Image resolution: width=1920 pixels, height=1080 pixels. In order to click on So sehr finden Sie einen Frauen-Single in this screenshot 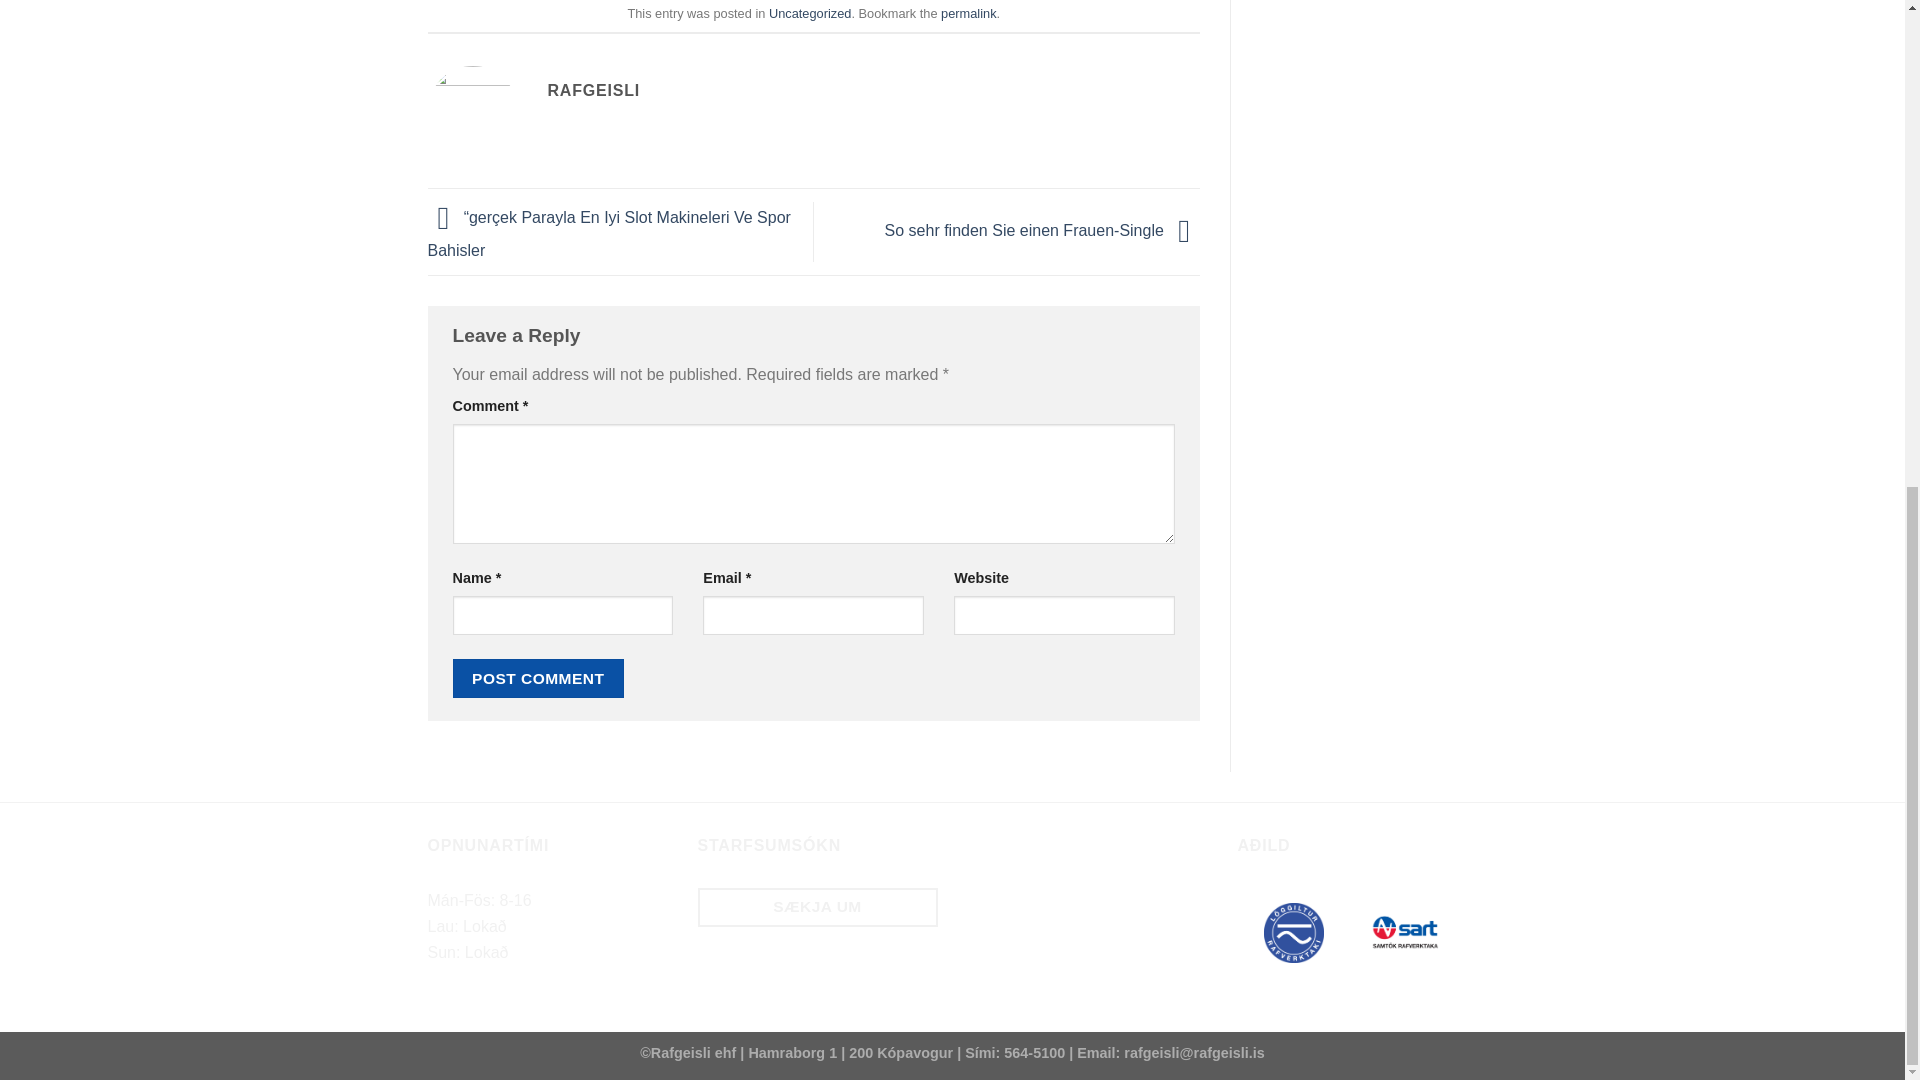, I will do `click(1042, 230)`.